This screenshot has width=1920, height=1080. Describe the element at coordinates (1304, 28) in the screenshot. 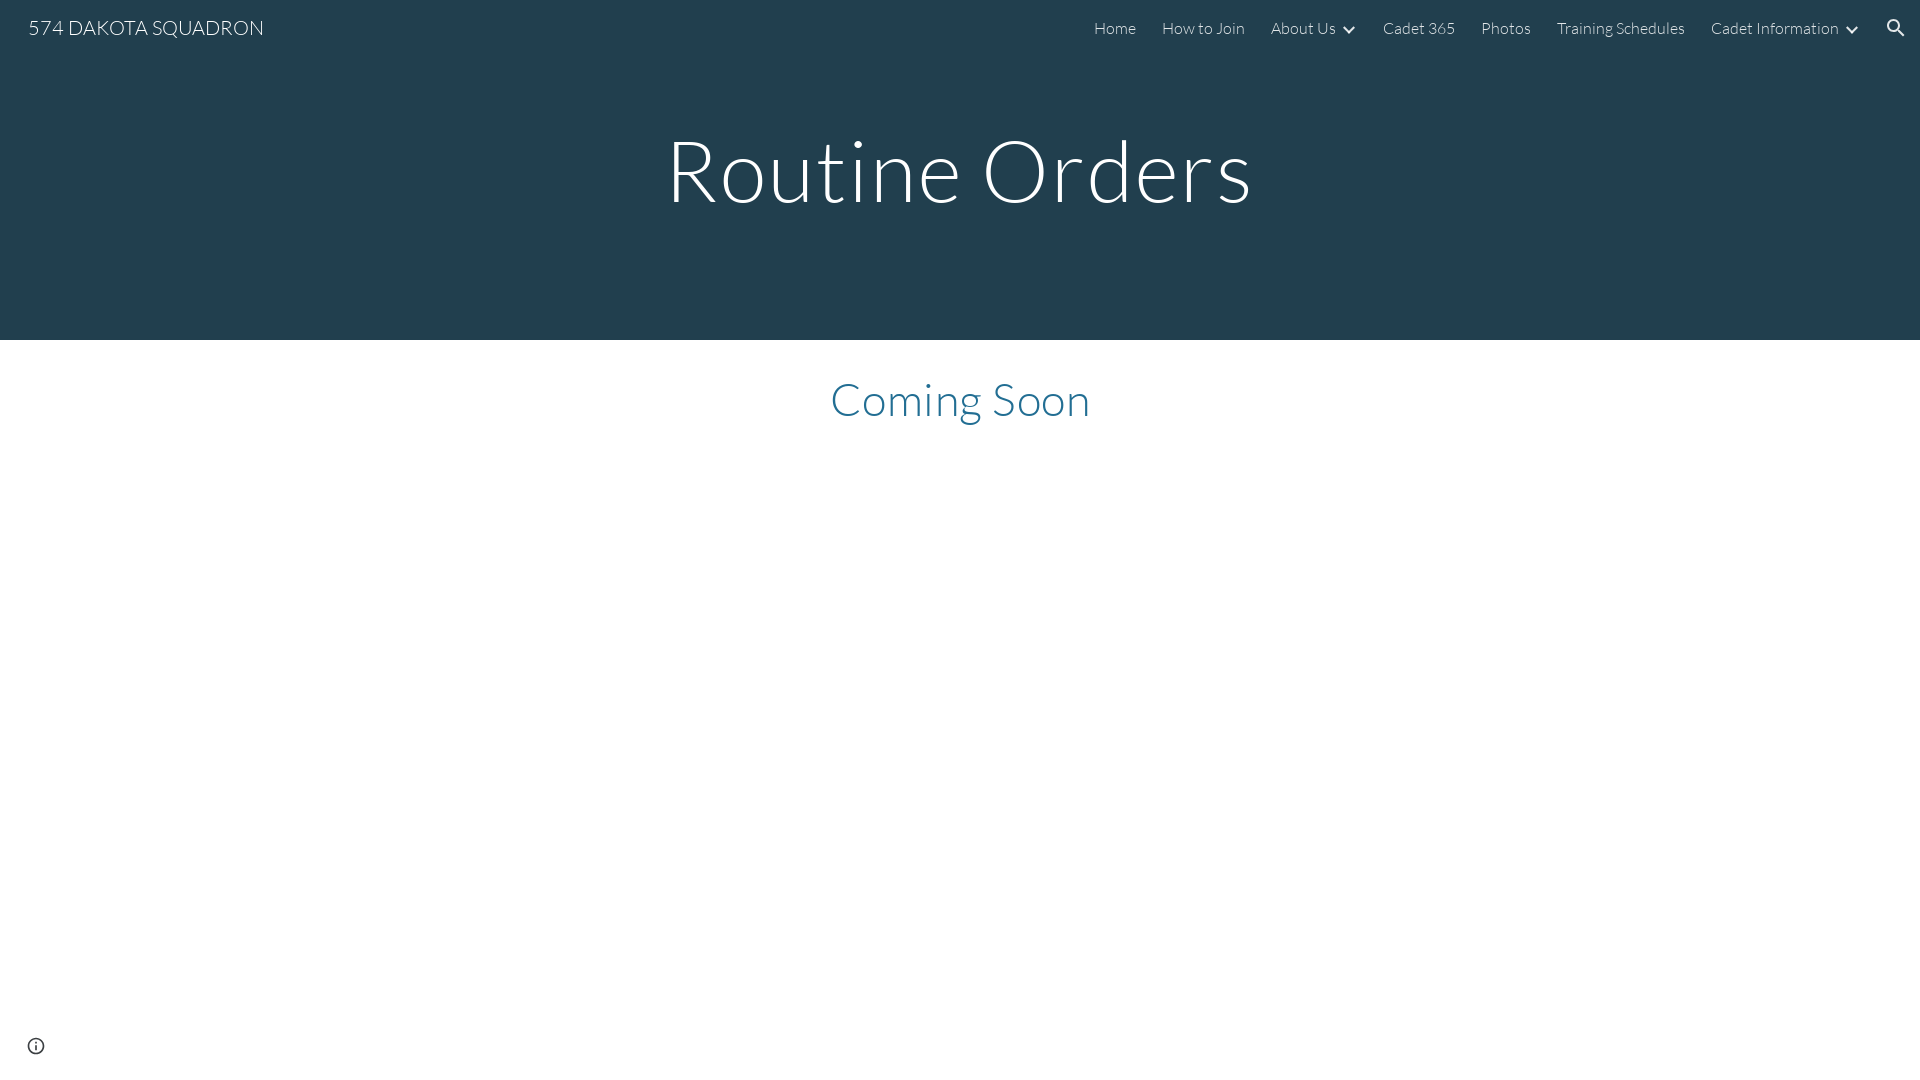

I see `About Us` at that location.